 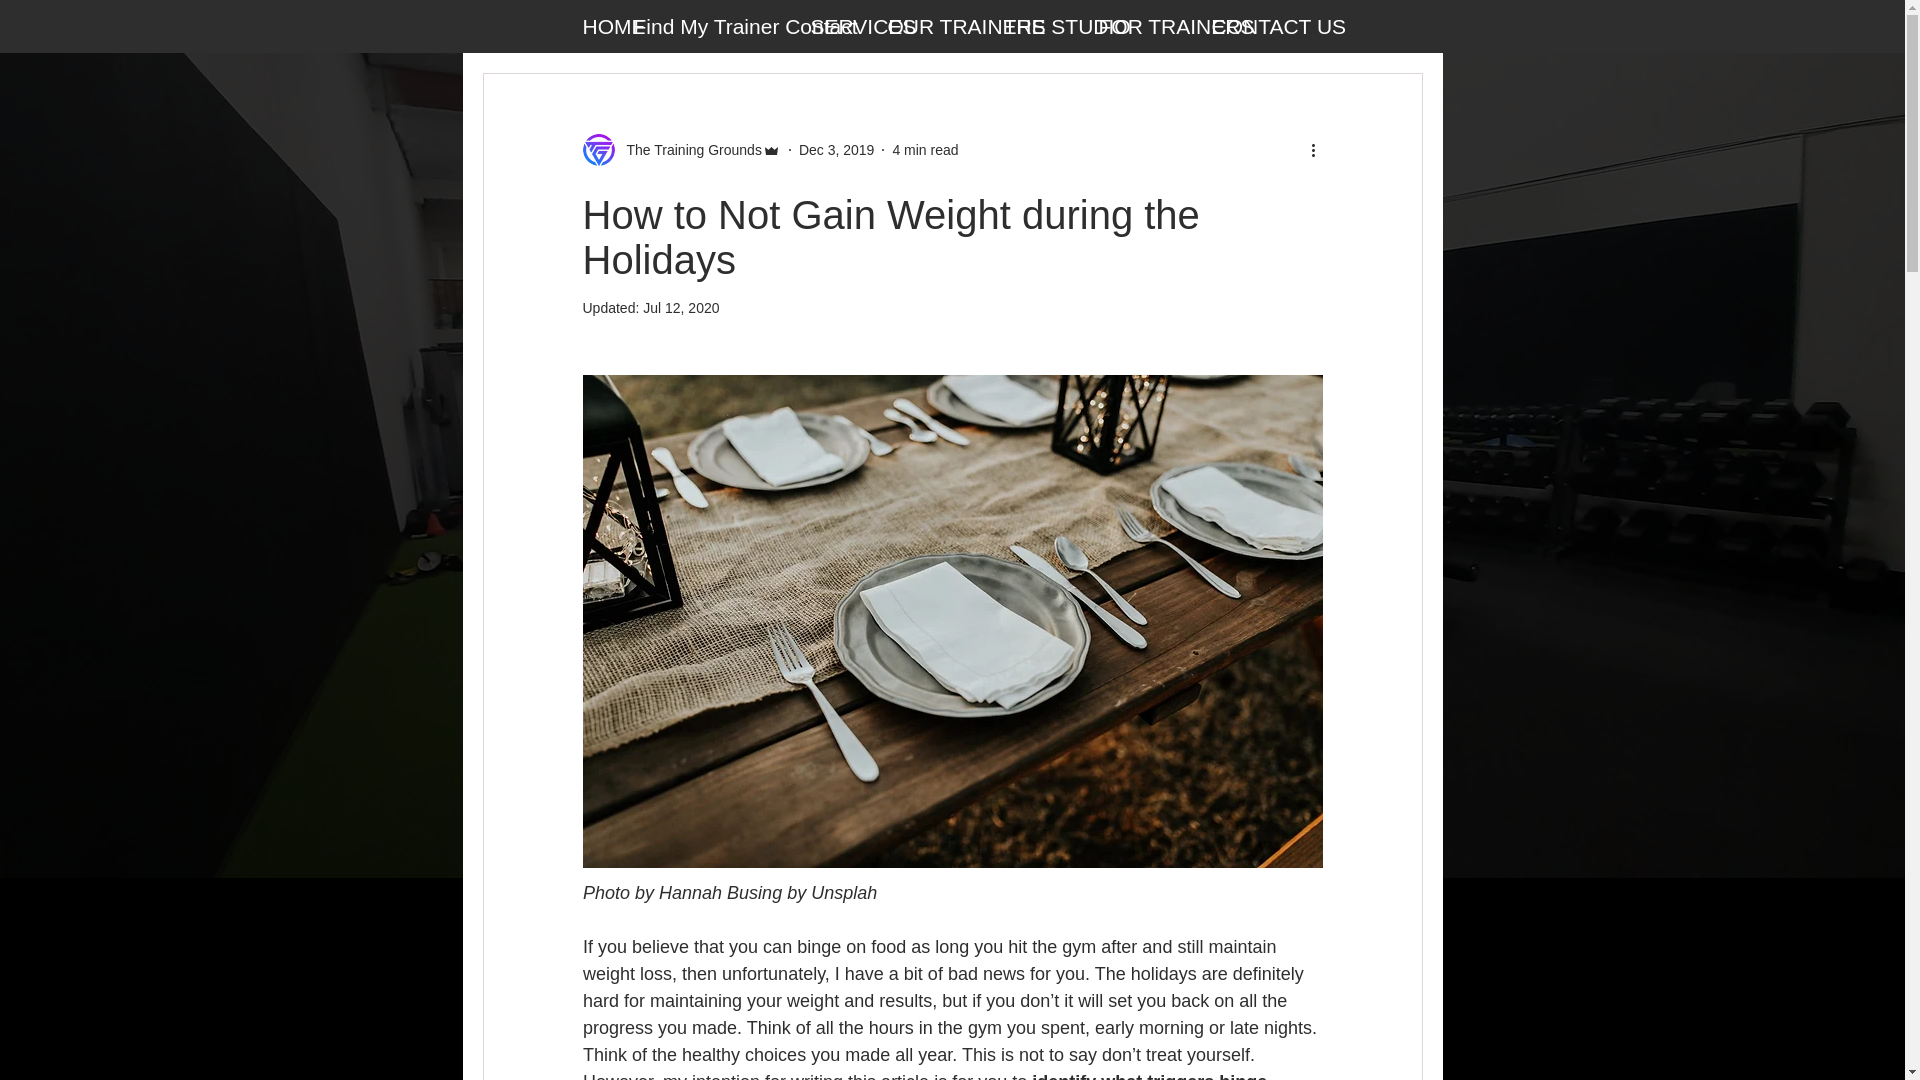 What do you see at coordinates (848, 26) in the screenshot?
I see `SERVICES` at bounding box center [848, 26].